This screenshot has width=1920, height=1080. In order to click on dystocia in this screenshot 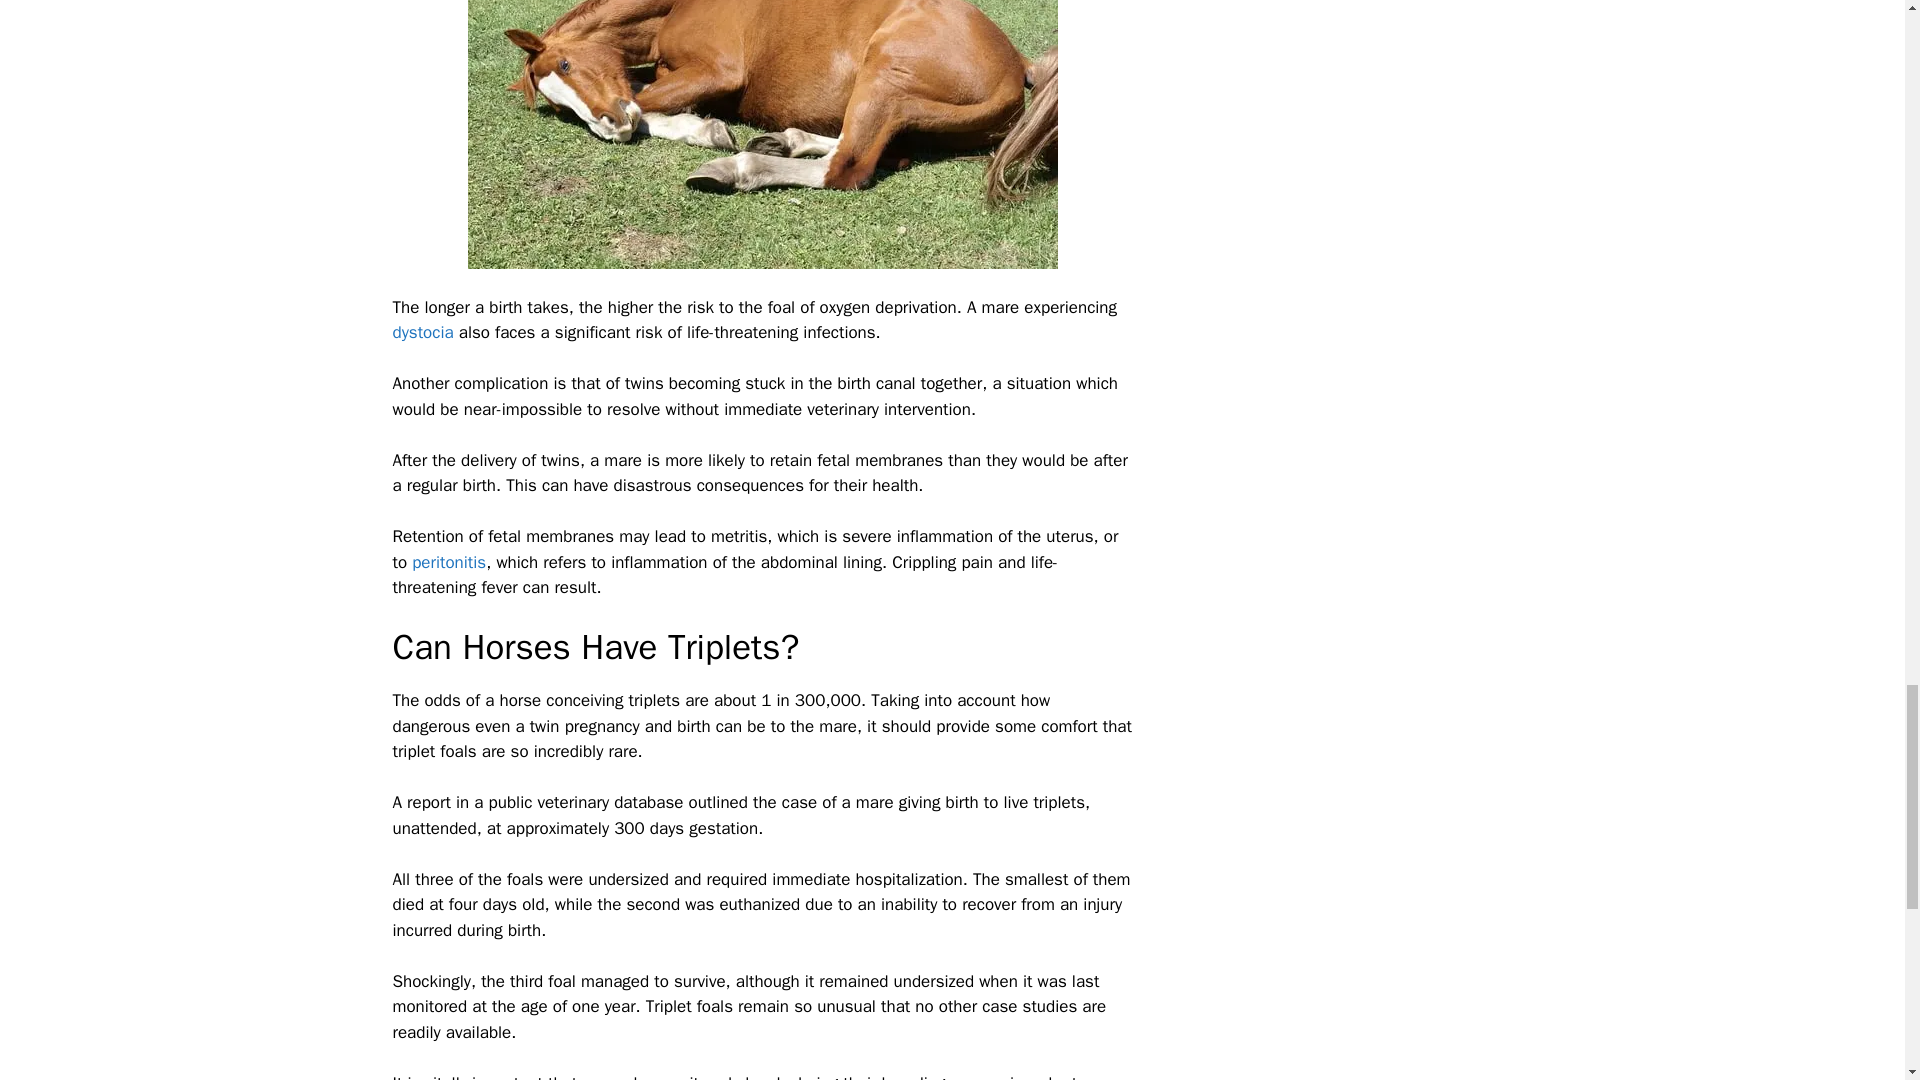, I will do `click(422, 332)`.